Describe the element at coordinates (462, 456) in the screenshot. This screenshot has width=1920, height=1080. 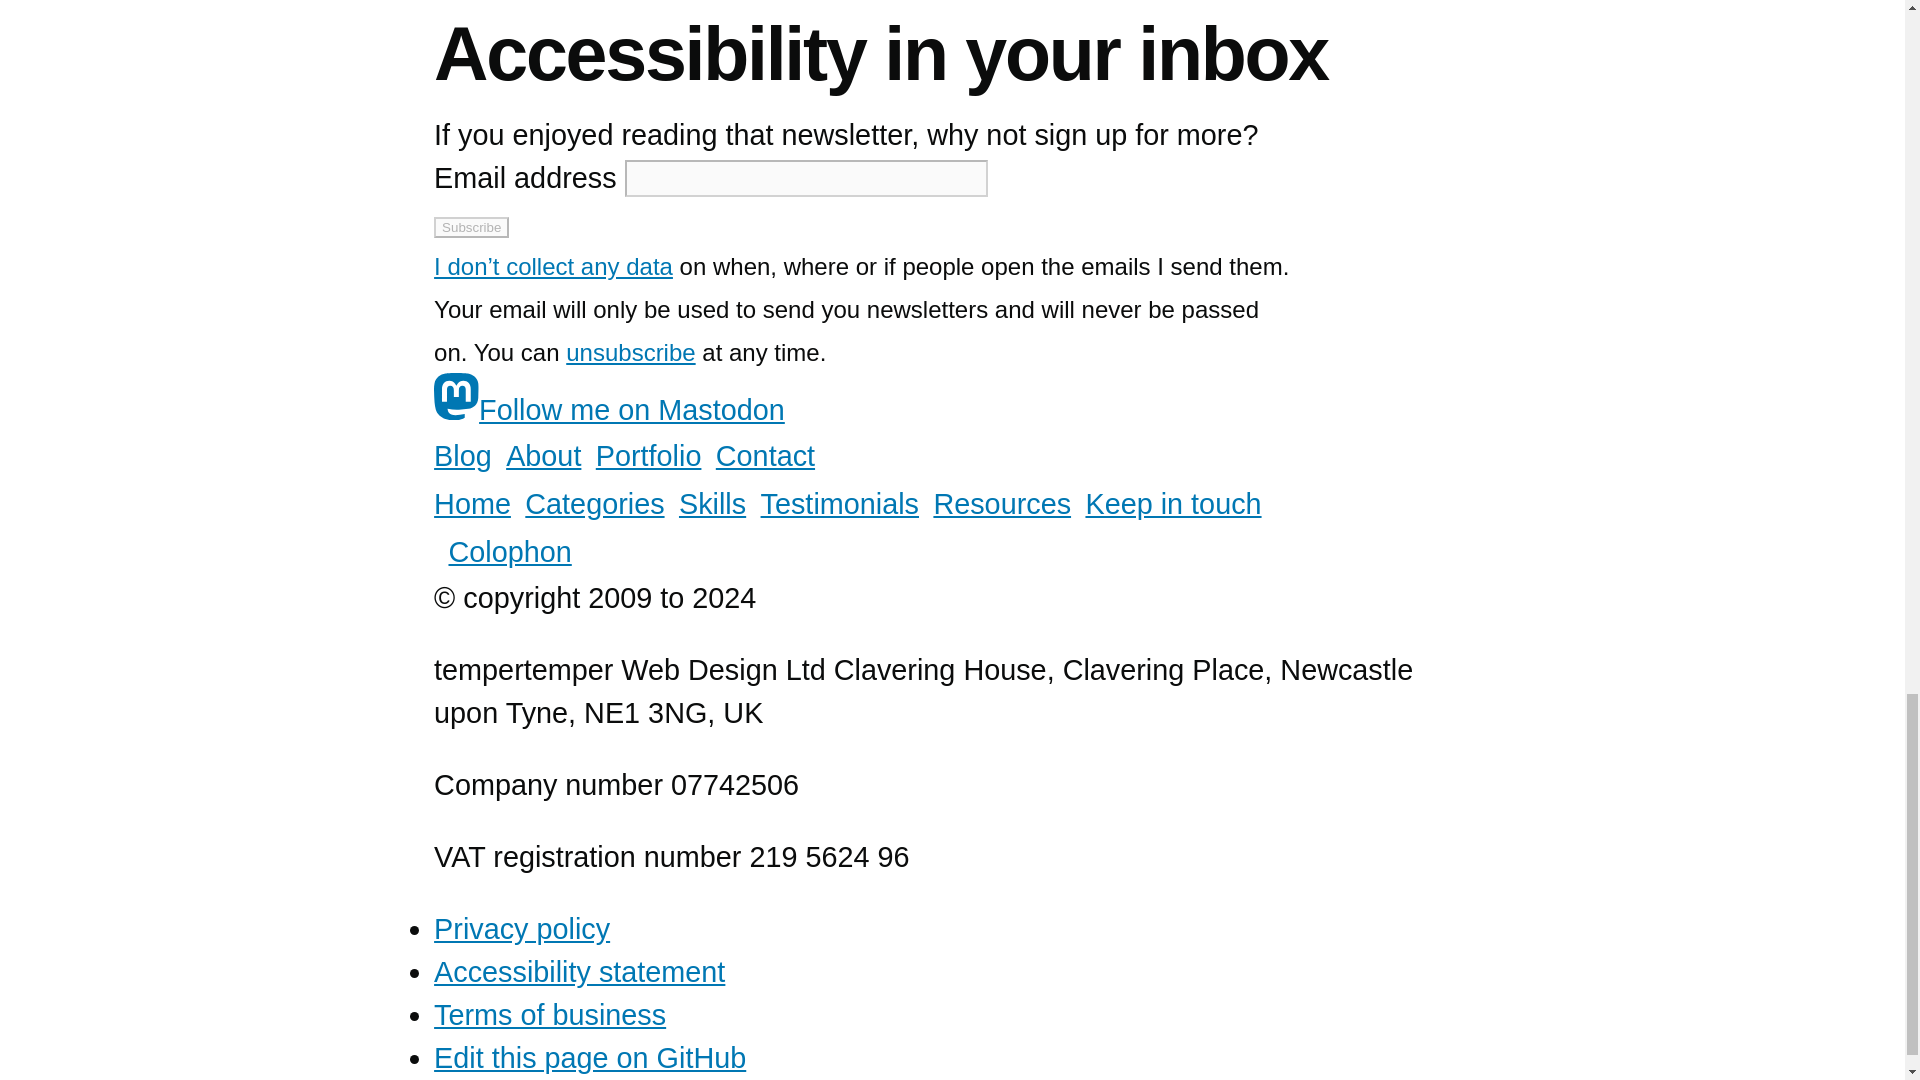
I see `Blog` at that location.